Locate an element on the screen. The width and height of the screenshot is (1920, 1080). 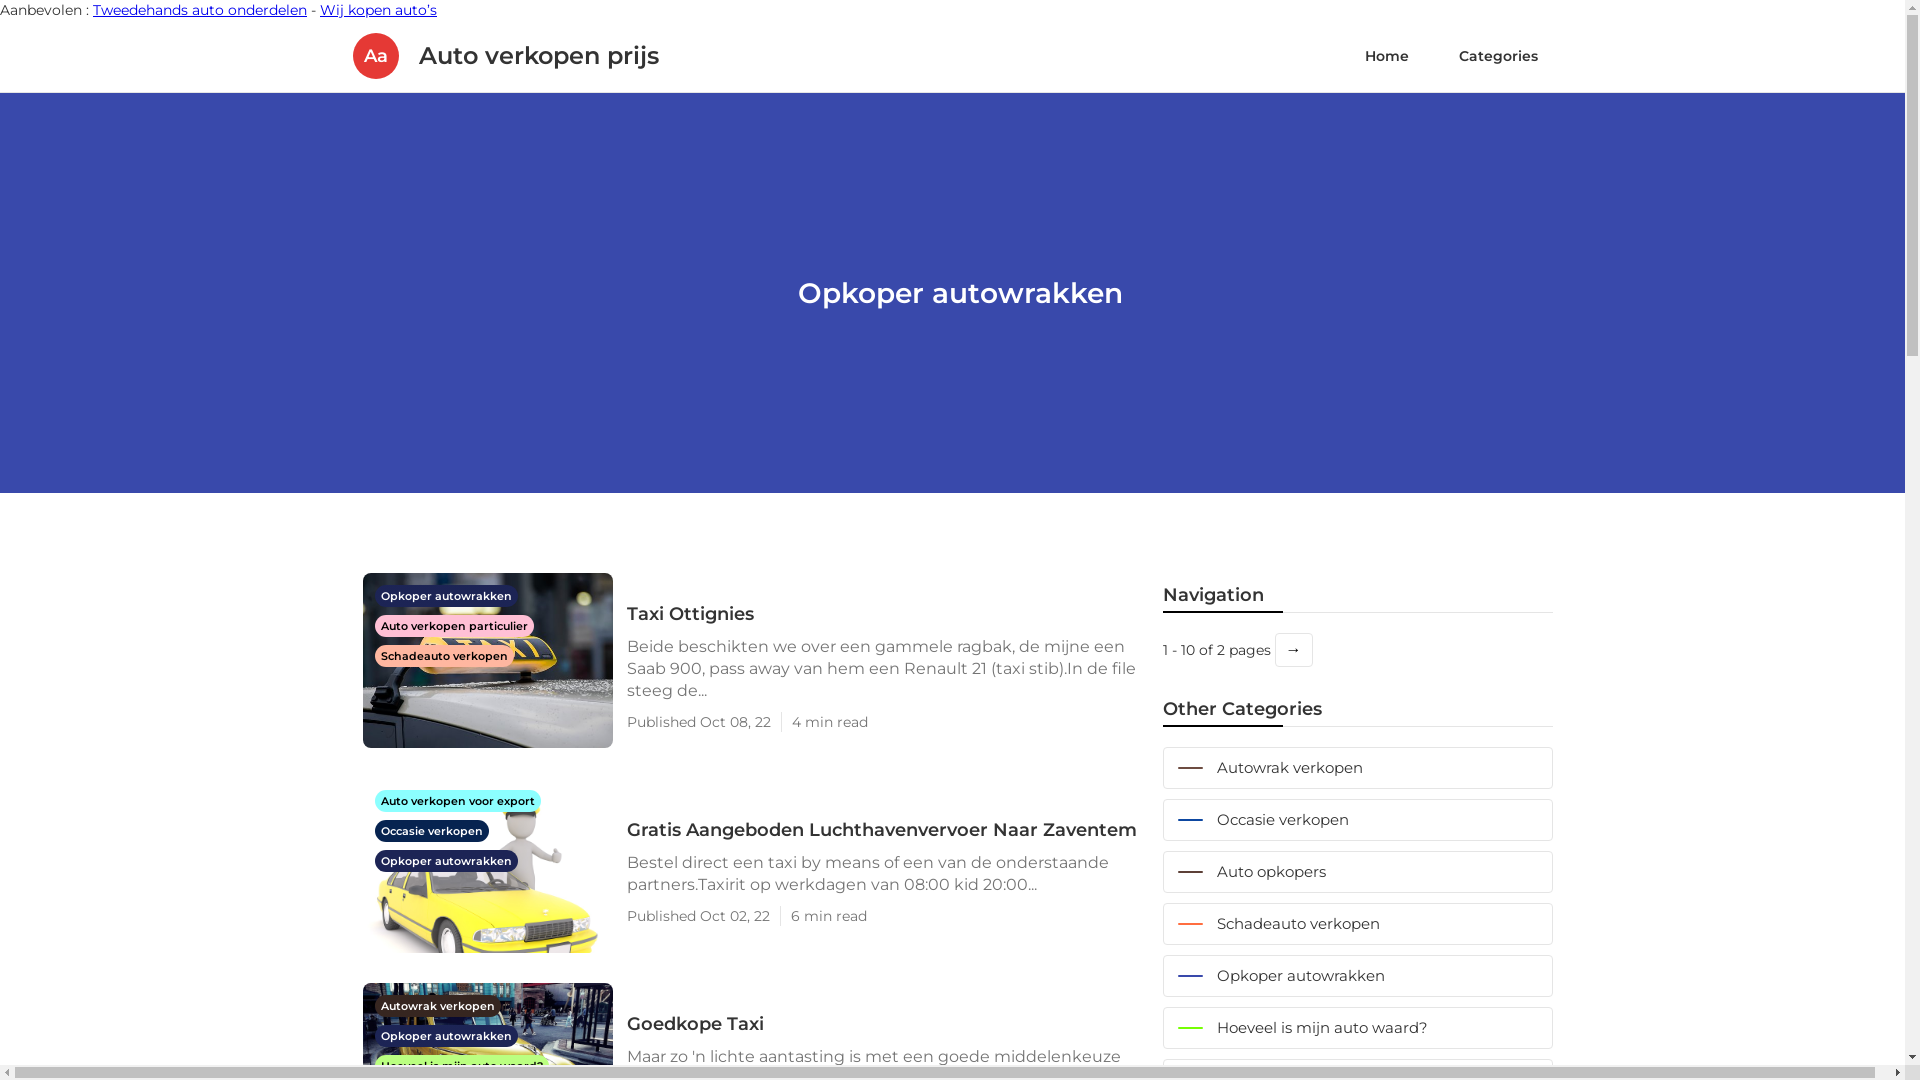
Auto opkopers is located at coordinates (1357, 872).